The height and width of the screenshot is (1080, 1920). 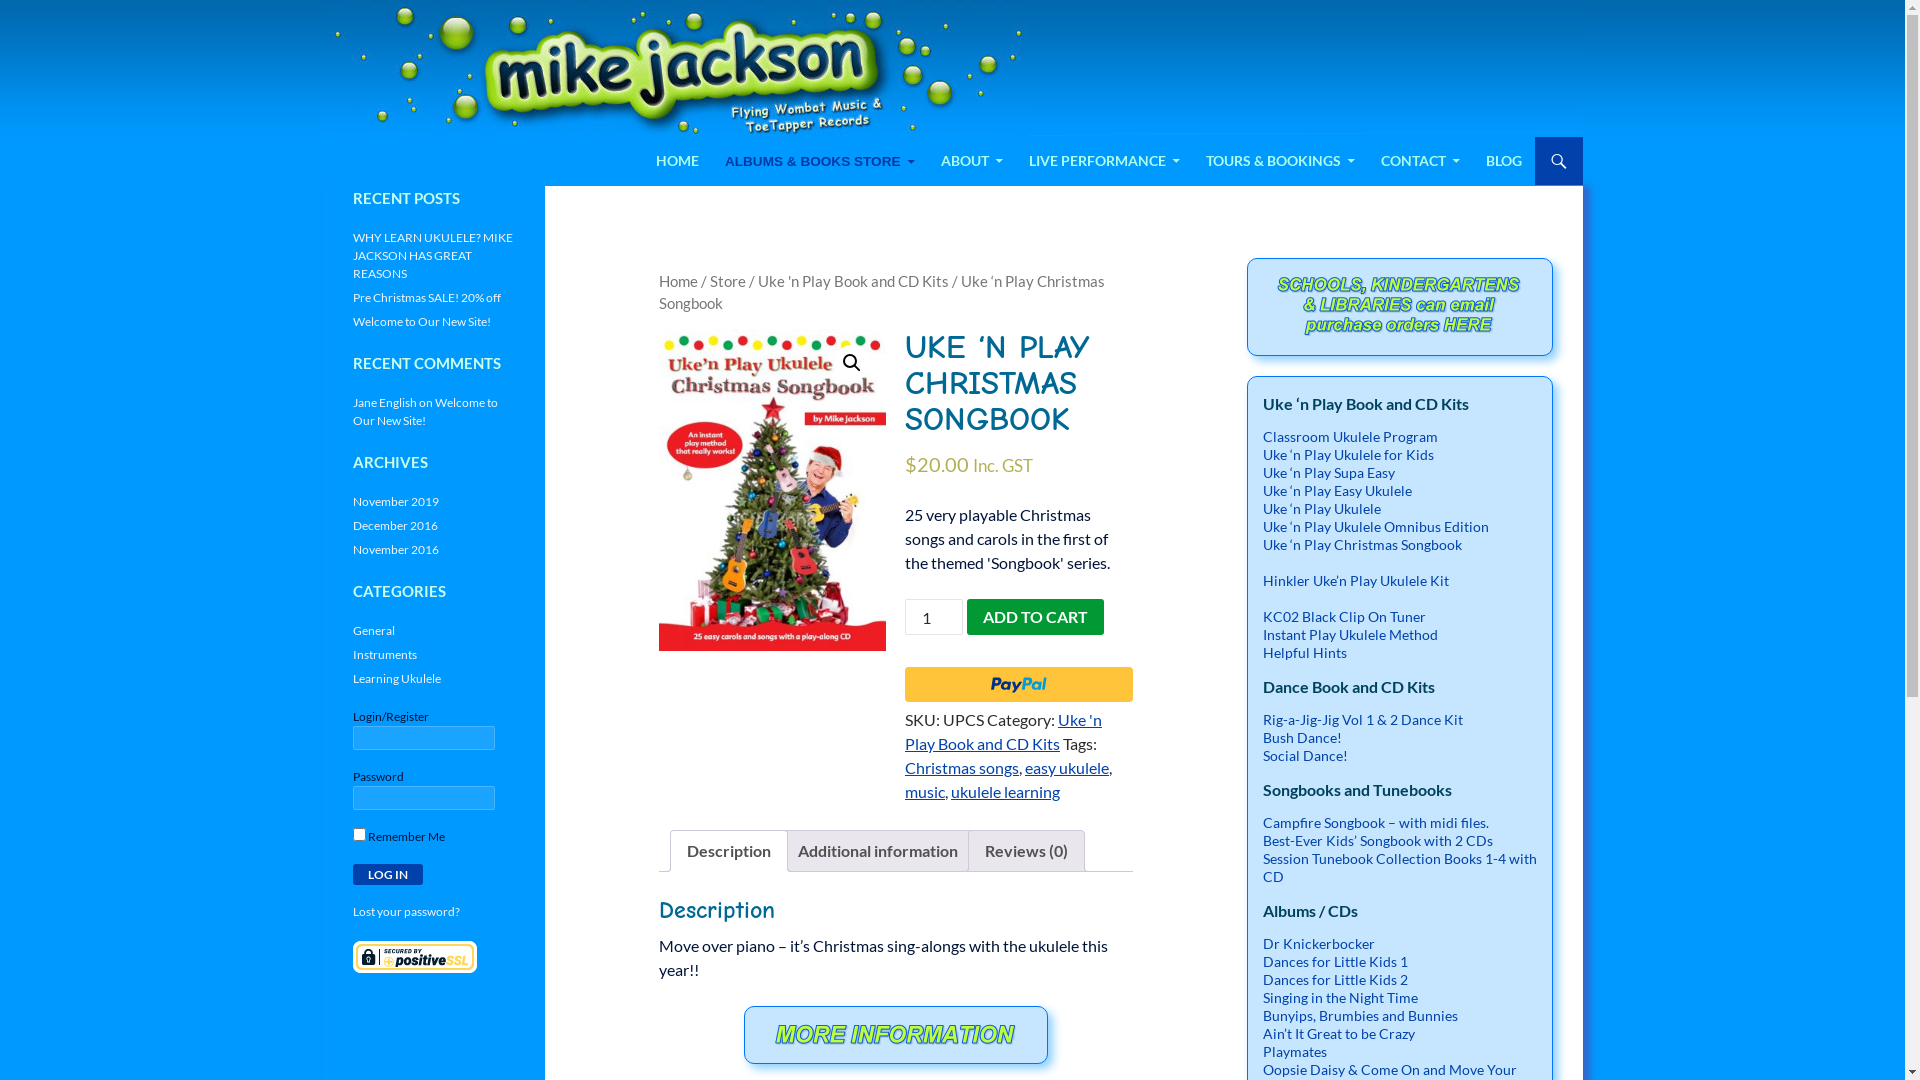 What do you see at coordinates (1350, 634) in the screenshot?
I see `Instant Play Ukulele Method` at bounding box center [1350, 634].